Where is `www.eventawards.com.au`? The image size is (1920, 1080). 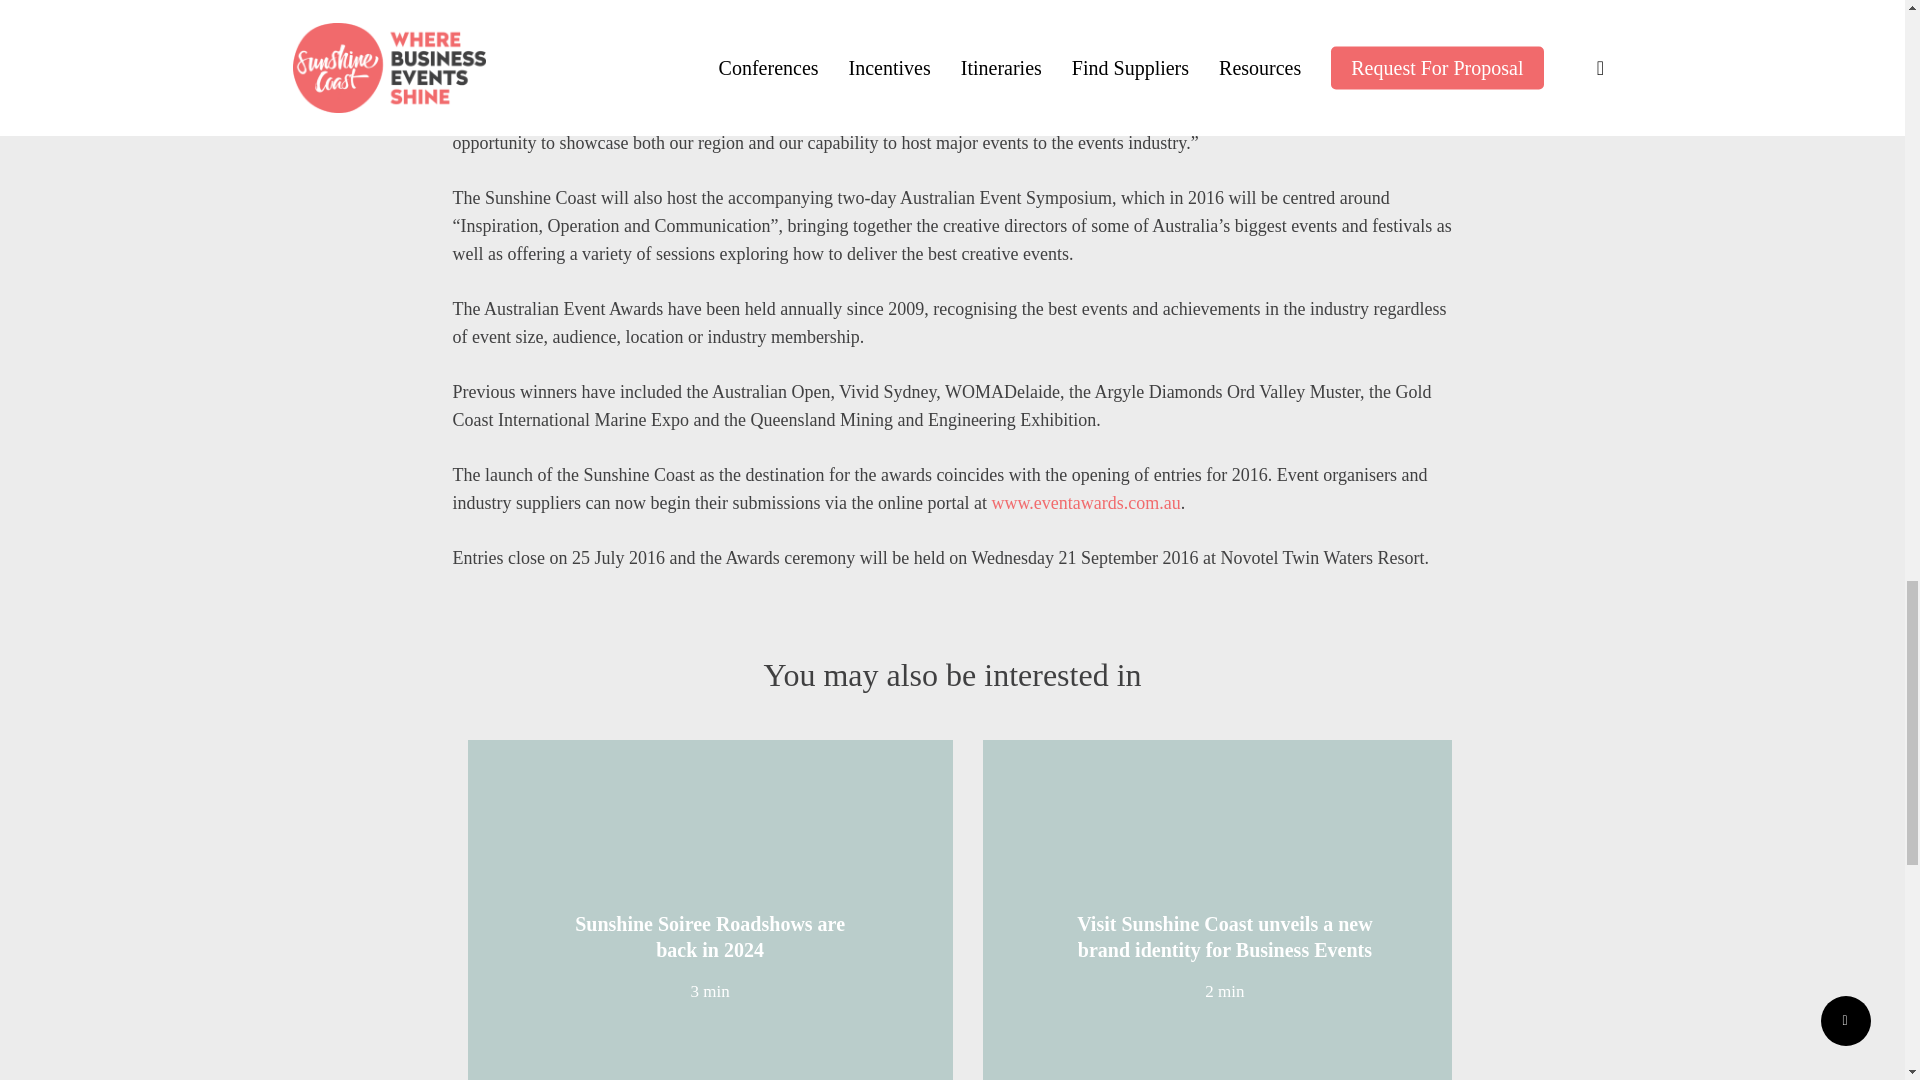
www.eventawards.com.au is located at coordinates (1085, 506).